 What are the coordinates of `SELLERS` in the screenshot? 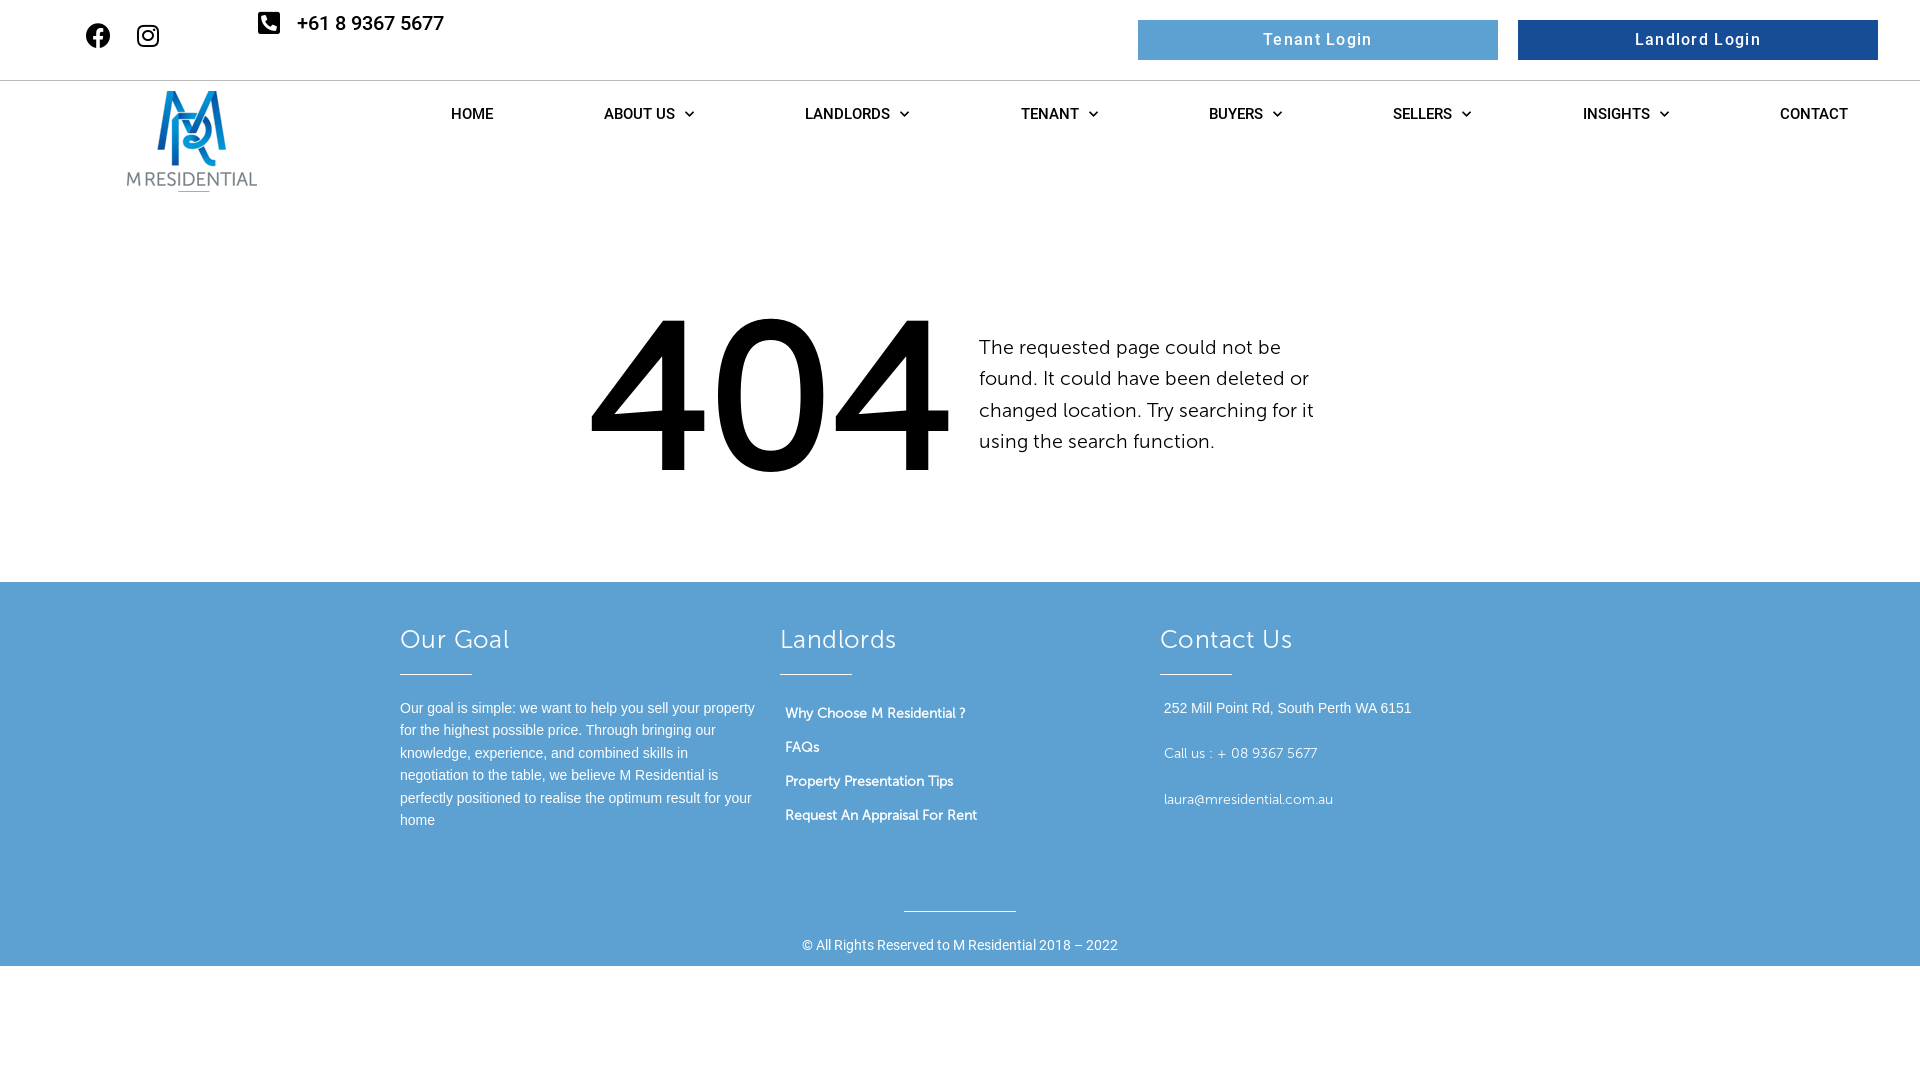 It's located at (1432, 114).